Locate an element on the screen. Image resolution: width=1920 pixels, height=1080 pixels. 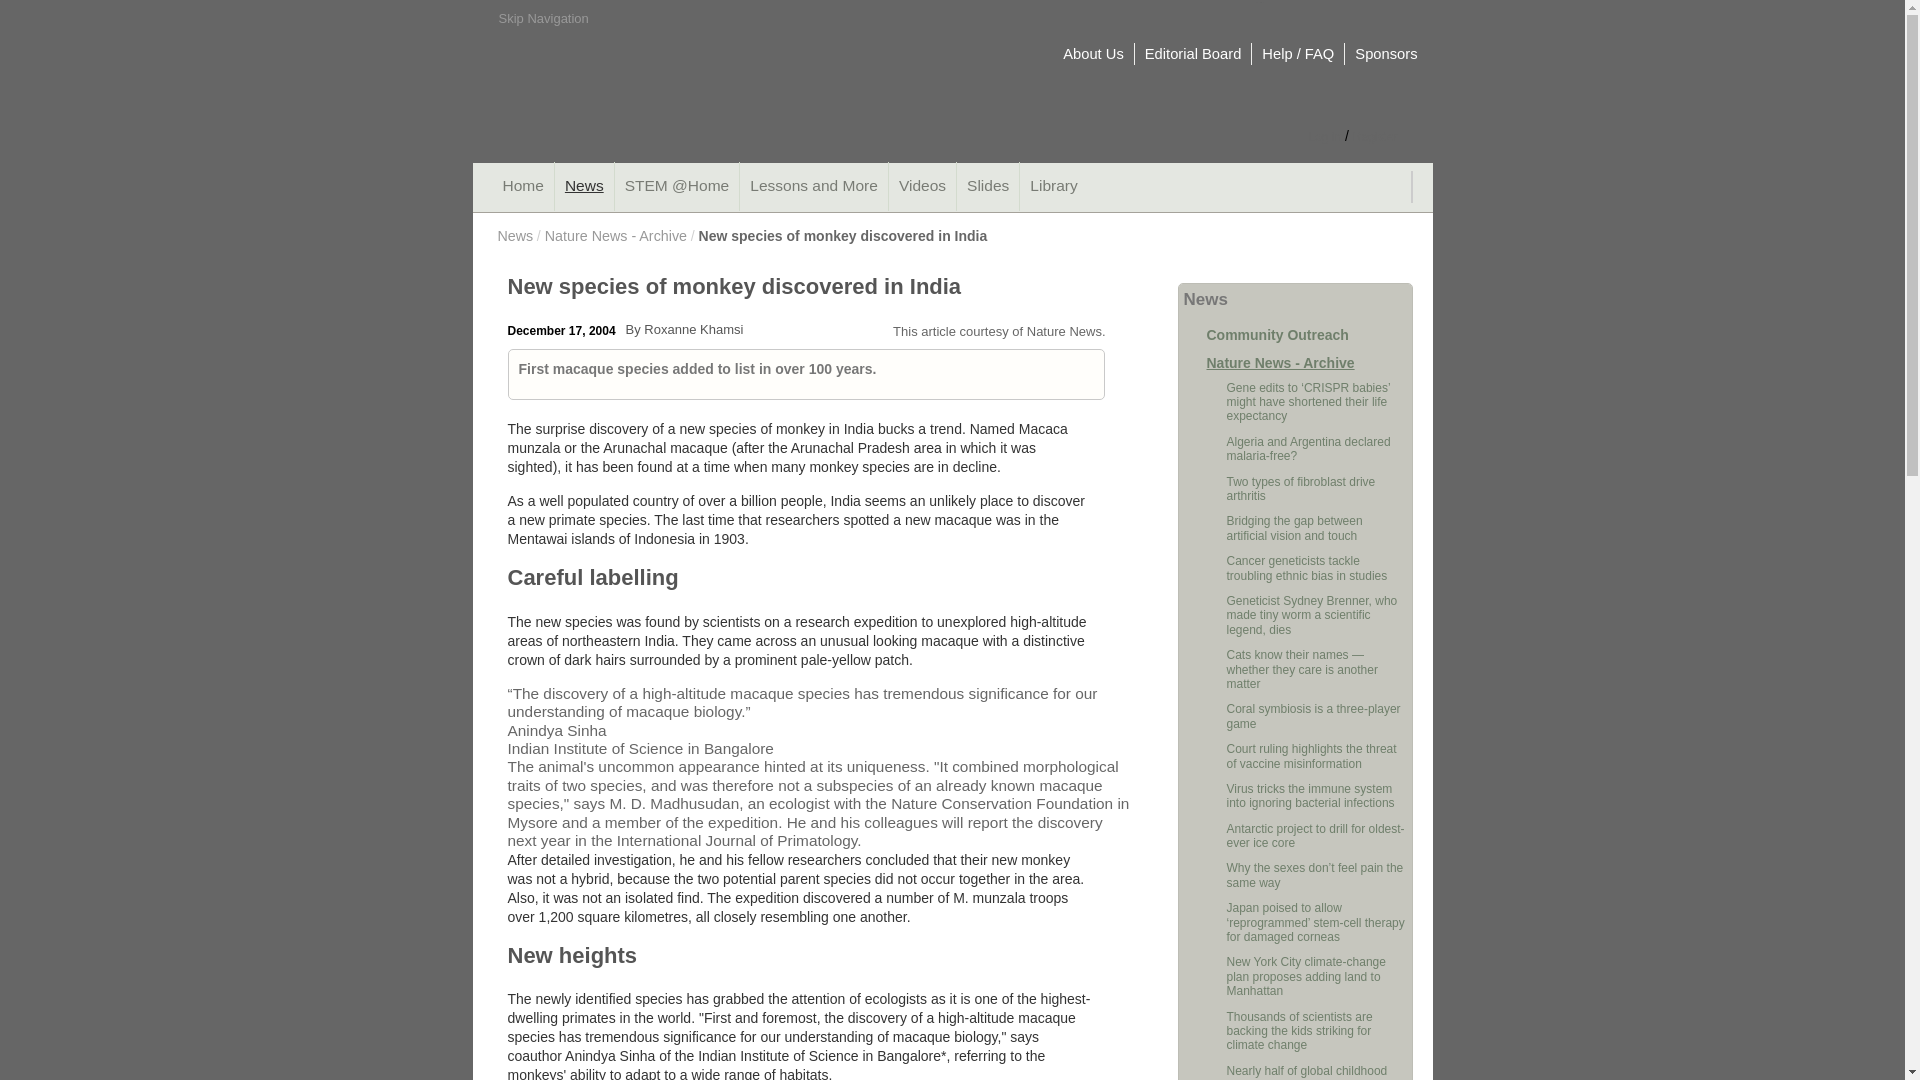
Log in is located at coordinates (1324, 136).